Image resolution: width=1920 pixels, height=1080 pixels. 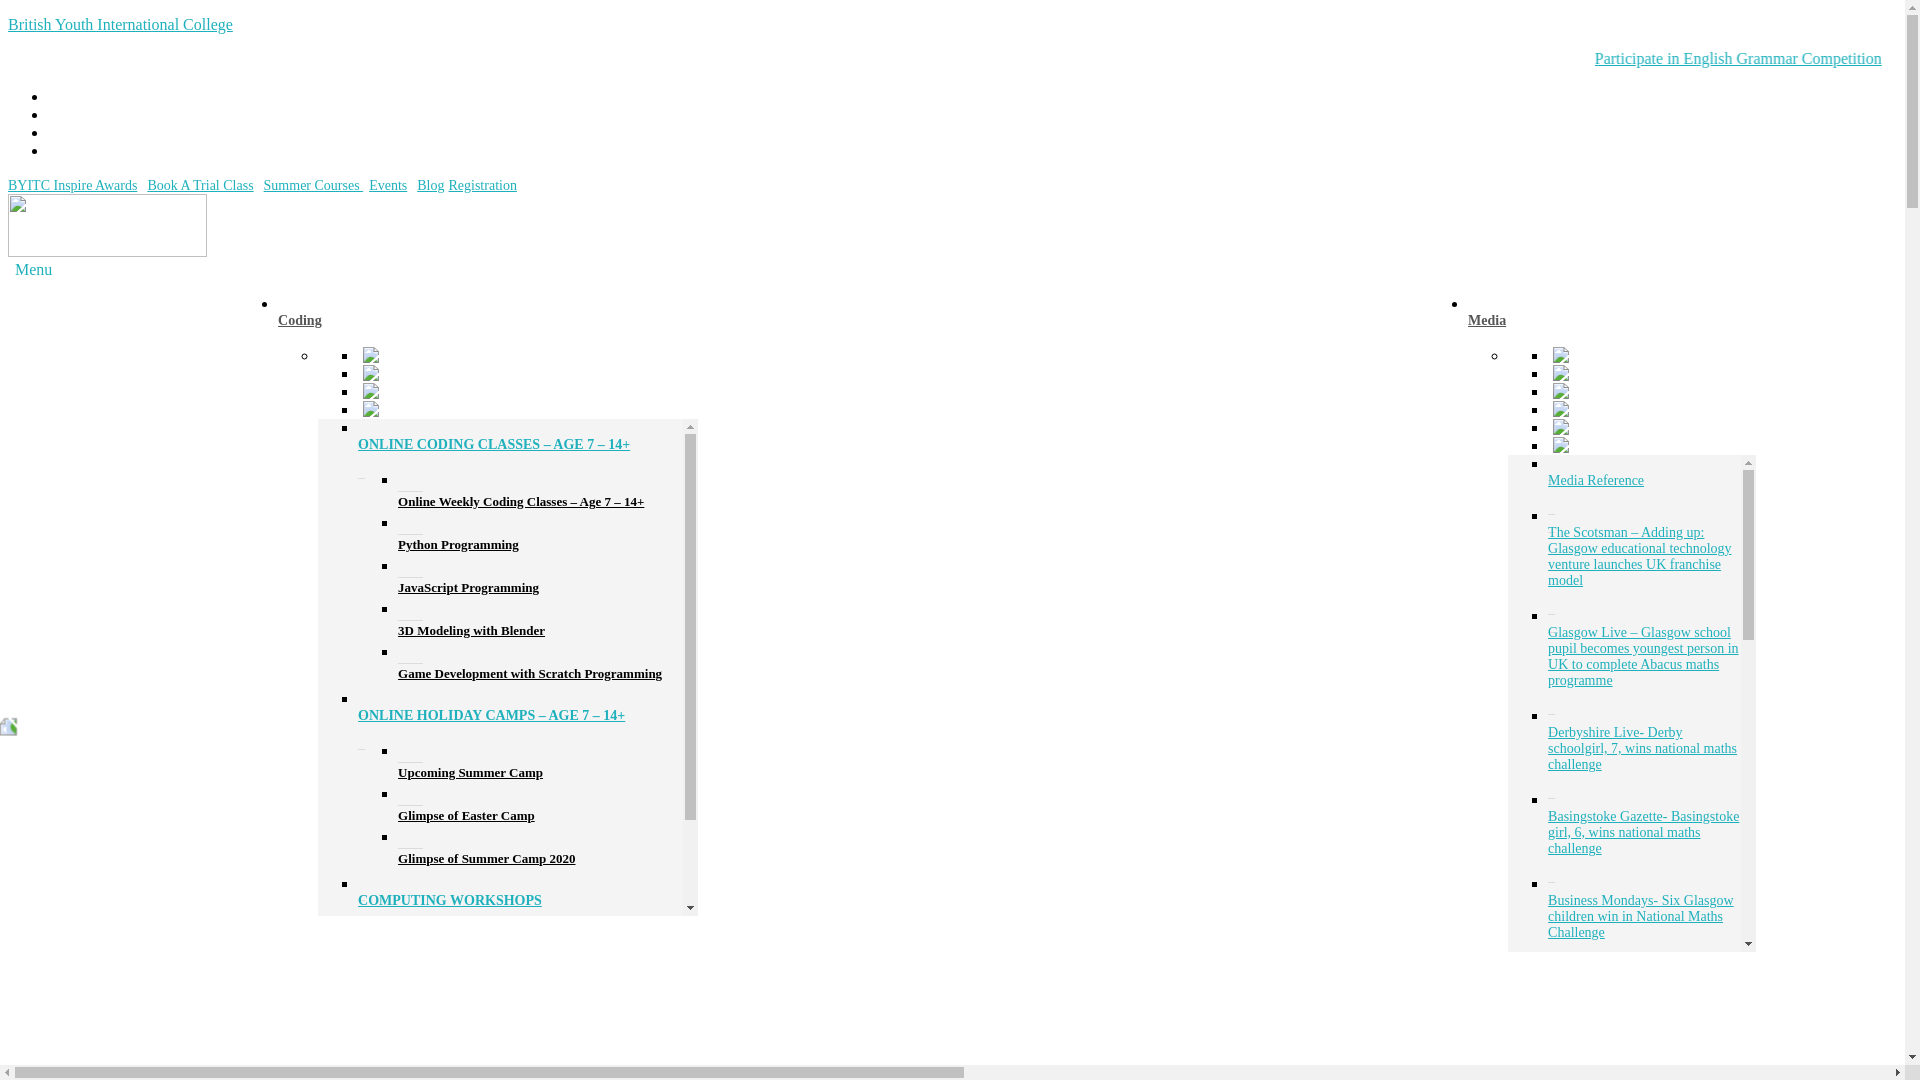 I want to click on Book A Trial Class, so click(x=200, y=186).